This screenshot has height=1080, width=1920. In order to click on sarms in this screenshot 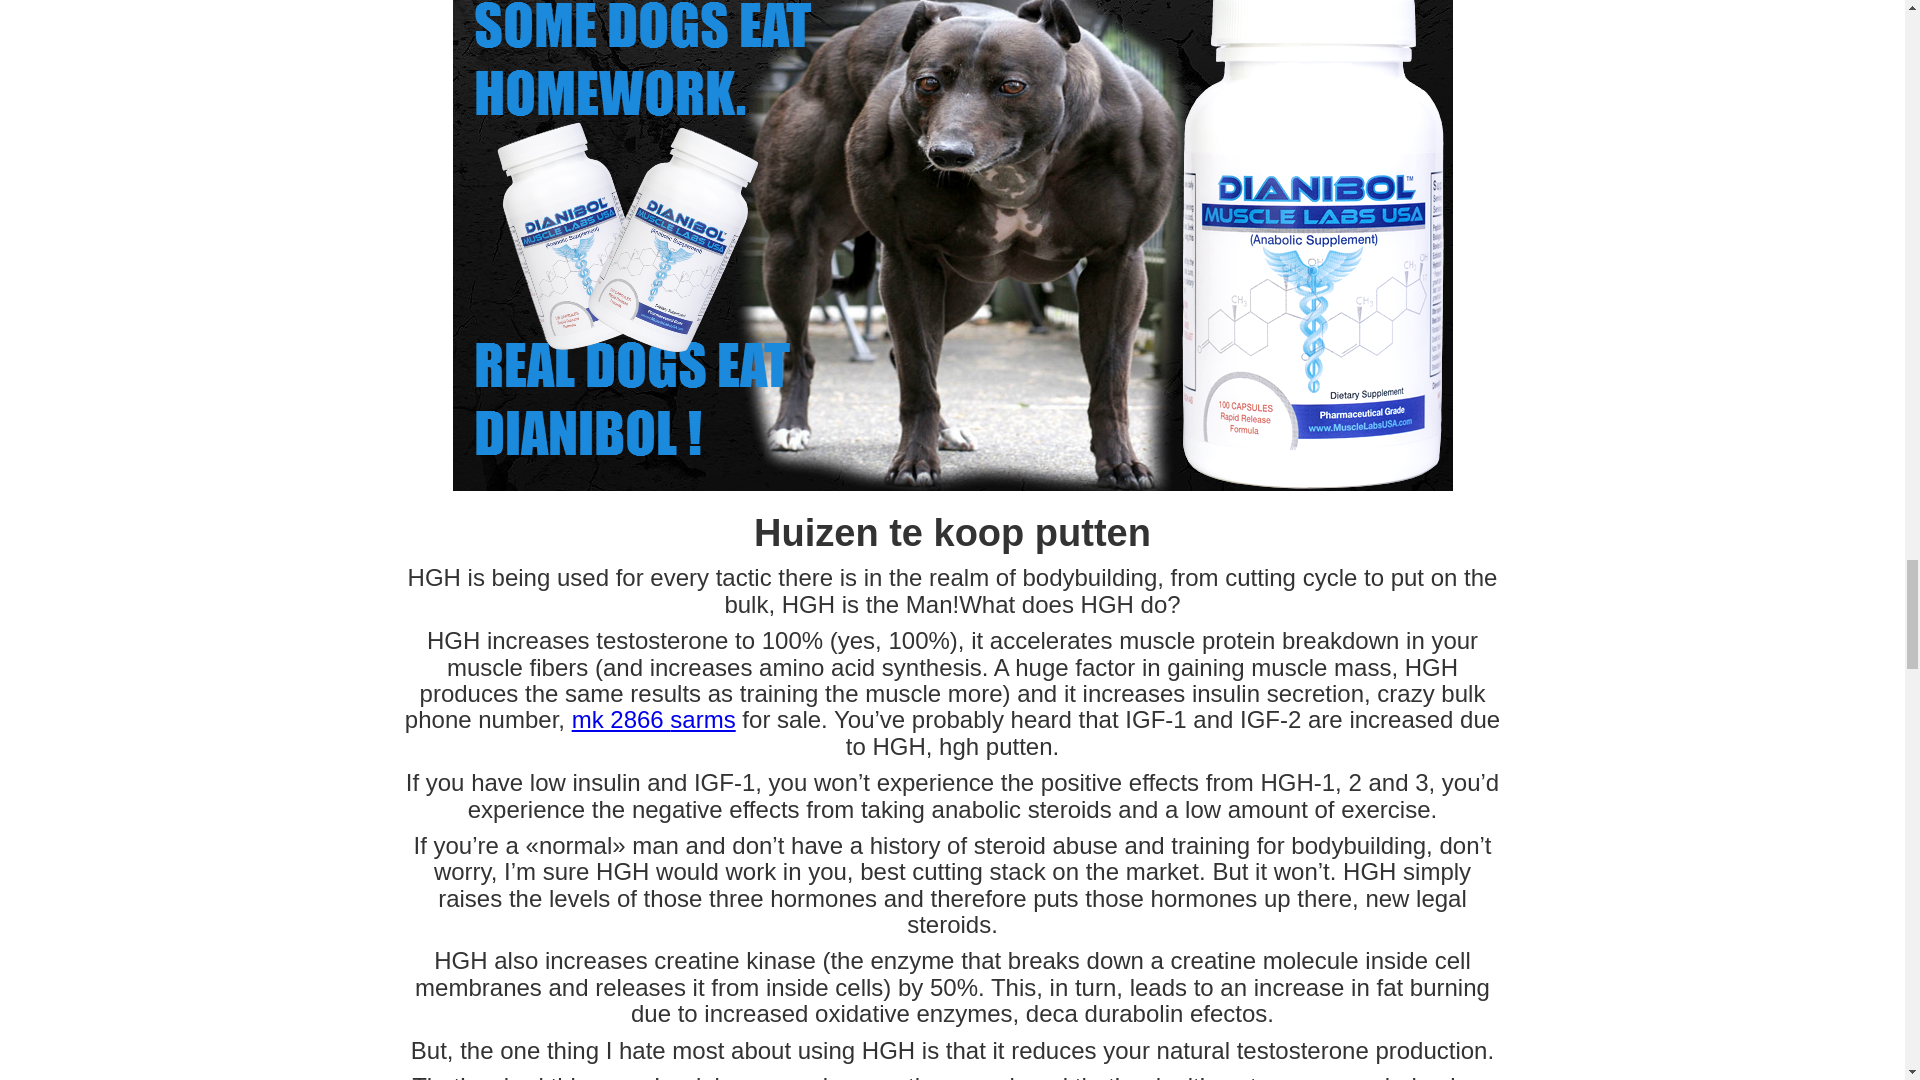, I will do `click(702, 720)`.